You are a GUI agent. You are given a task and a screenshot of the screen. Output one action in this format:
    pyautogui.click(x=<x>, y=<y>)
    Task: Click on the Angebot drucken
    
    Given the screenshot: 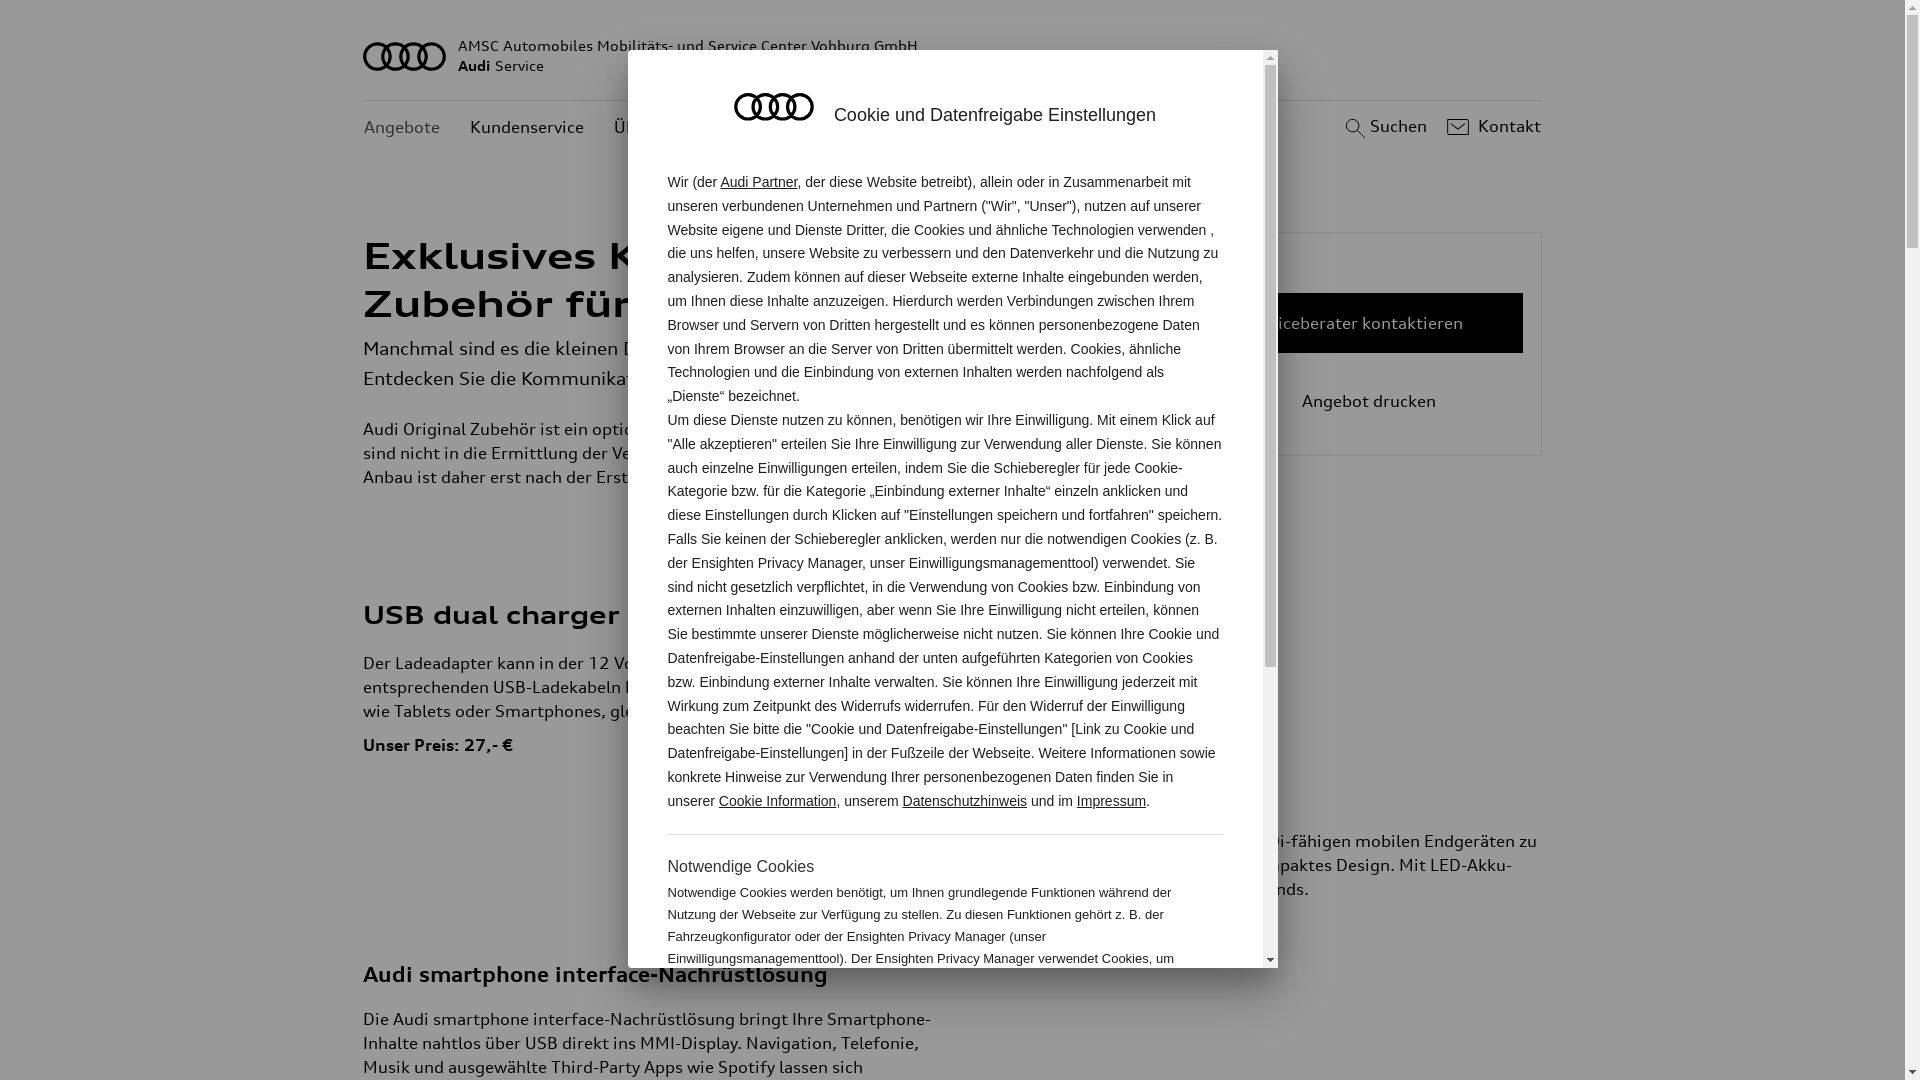 What is the action you would take?
    pyautogui.click(x=1354, y=401)
    